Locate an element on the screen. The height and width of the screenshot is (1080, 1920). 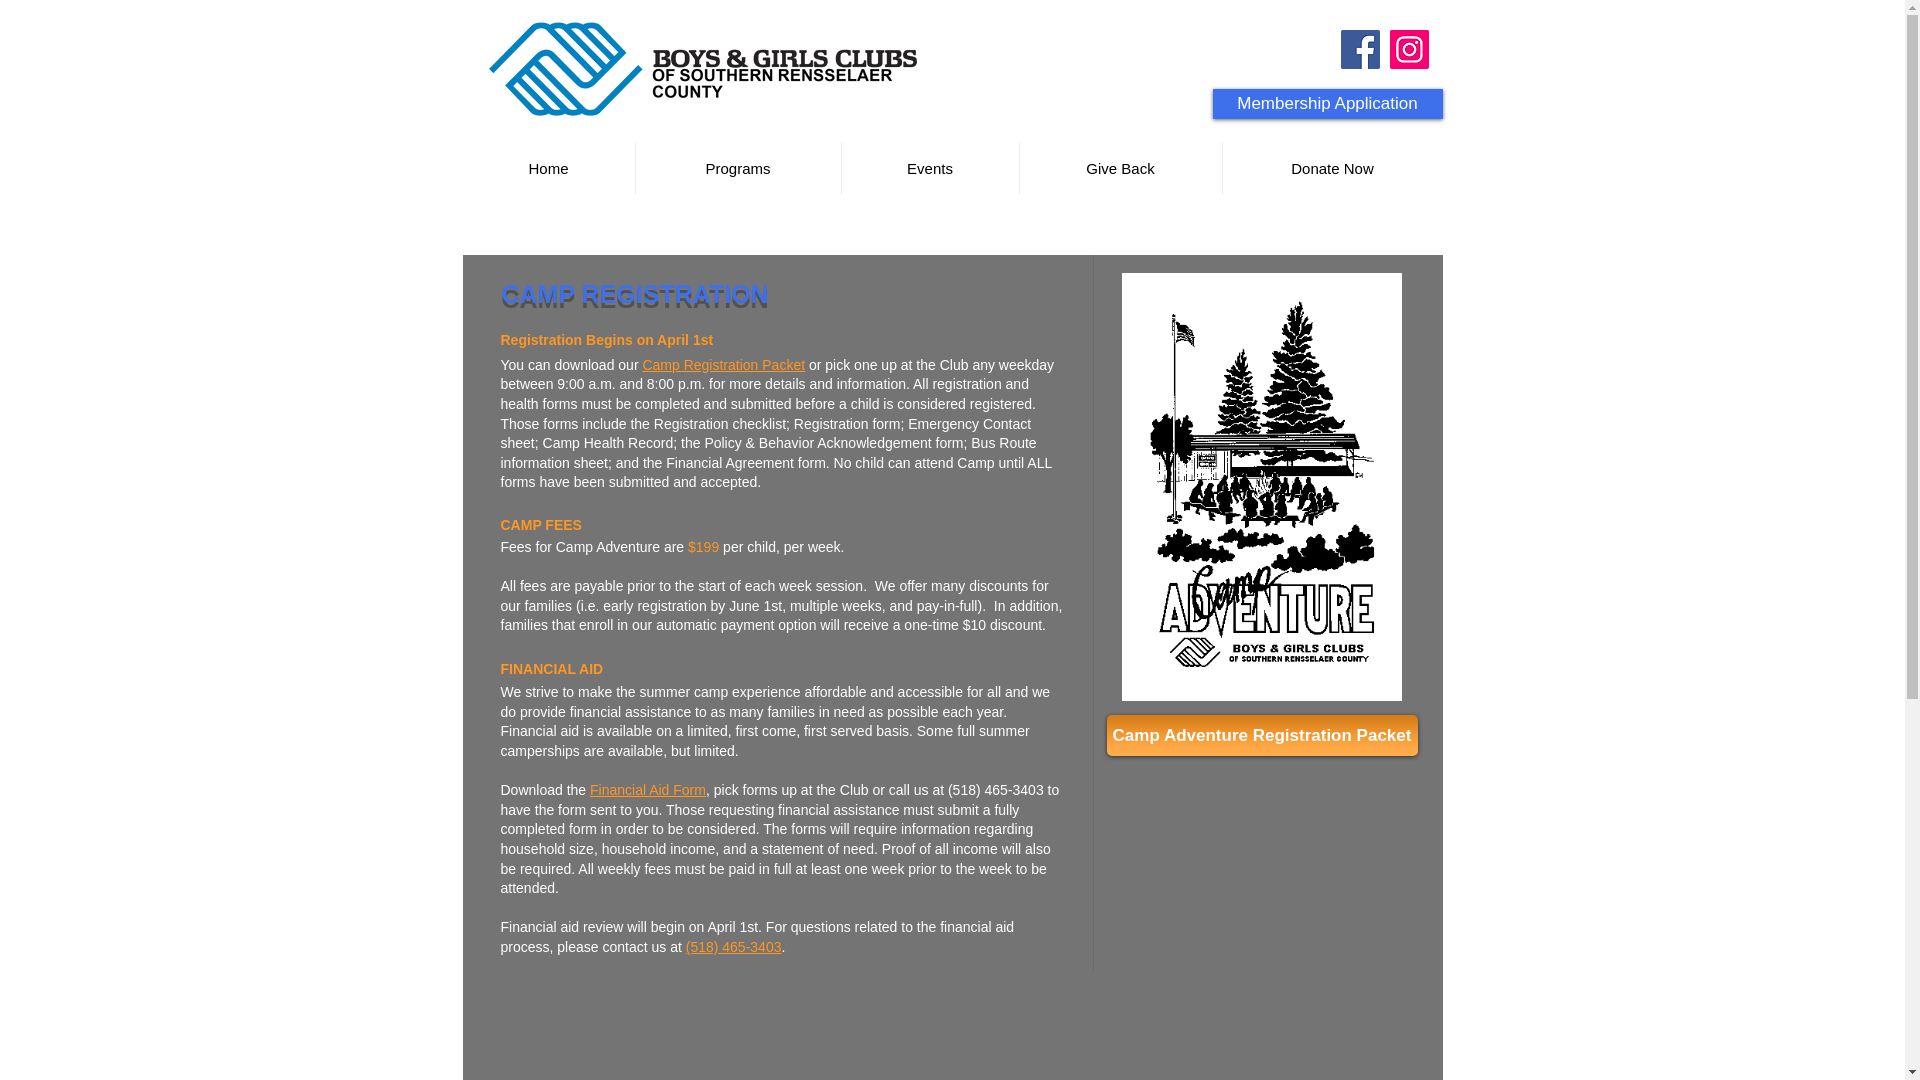
Camp Adventure Registration Packet is located at coordinates (1260, 735).